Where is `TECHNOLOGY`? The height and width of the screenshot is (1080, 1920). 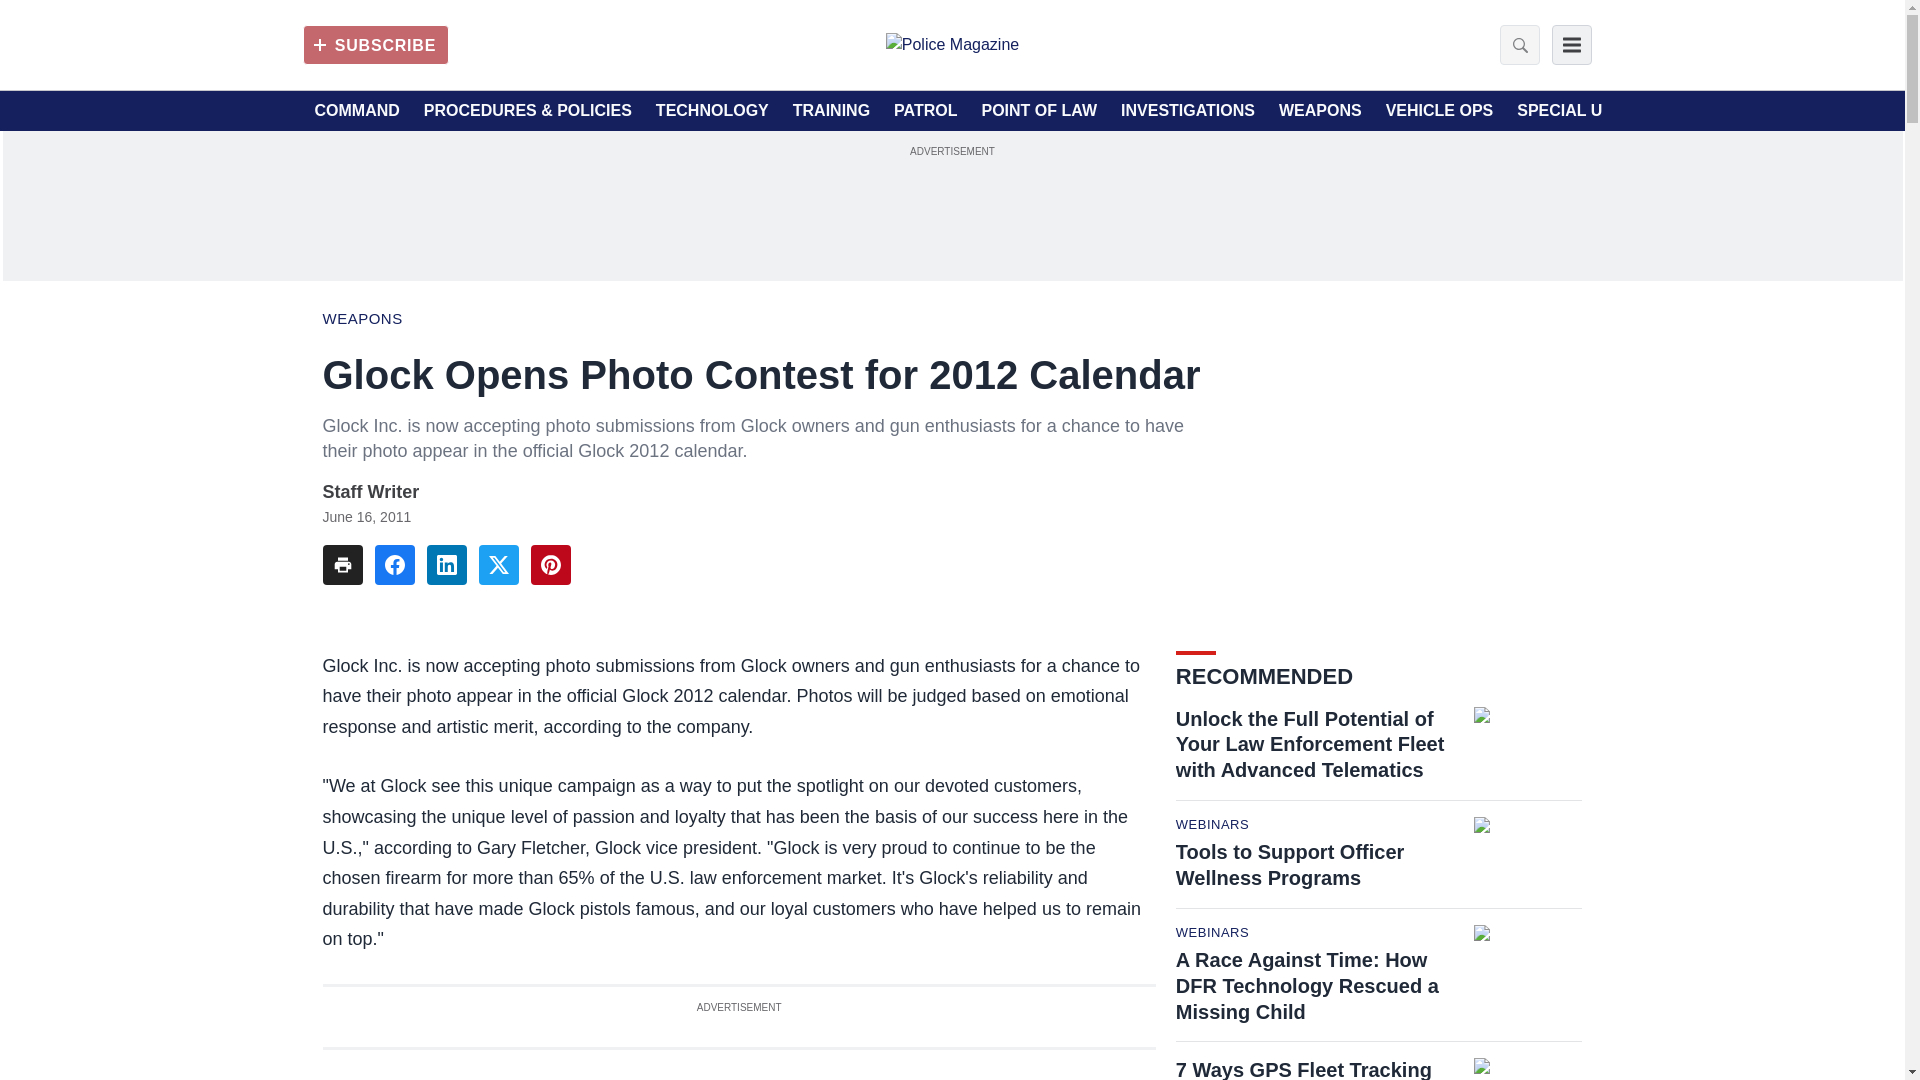 TECHNOLOGY is located at coordinates (712, 111).